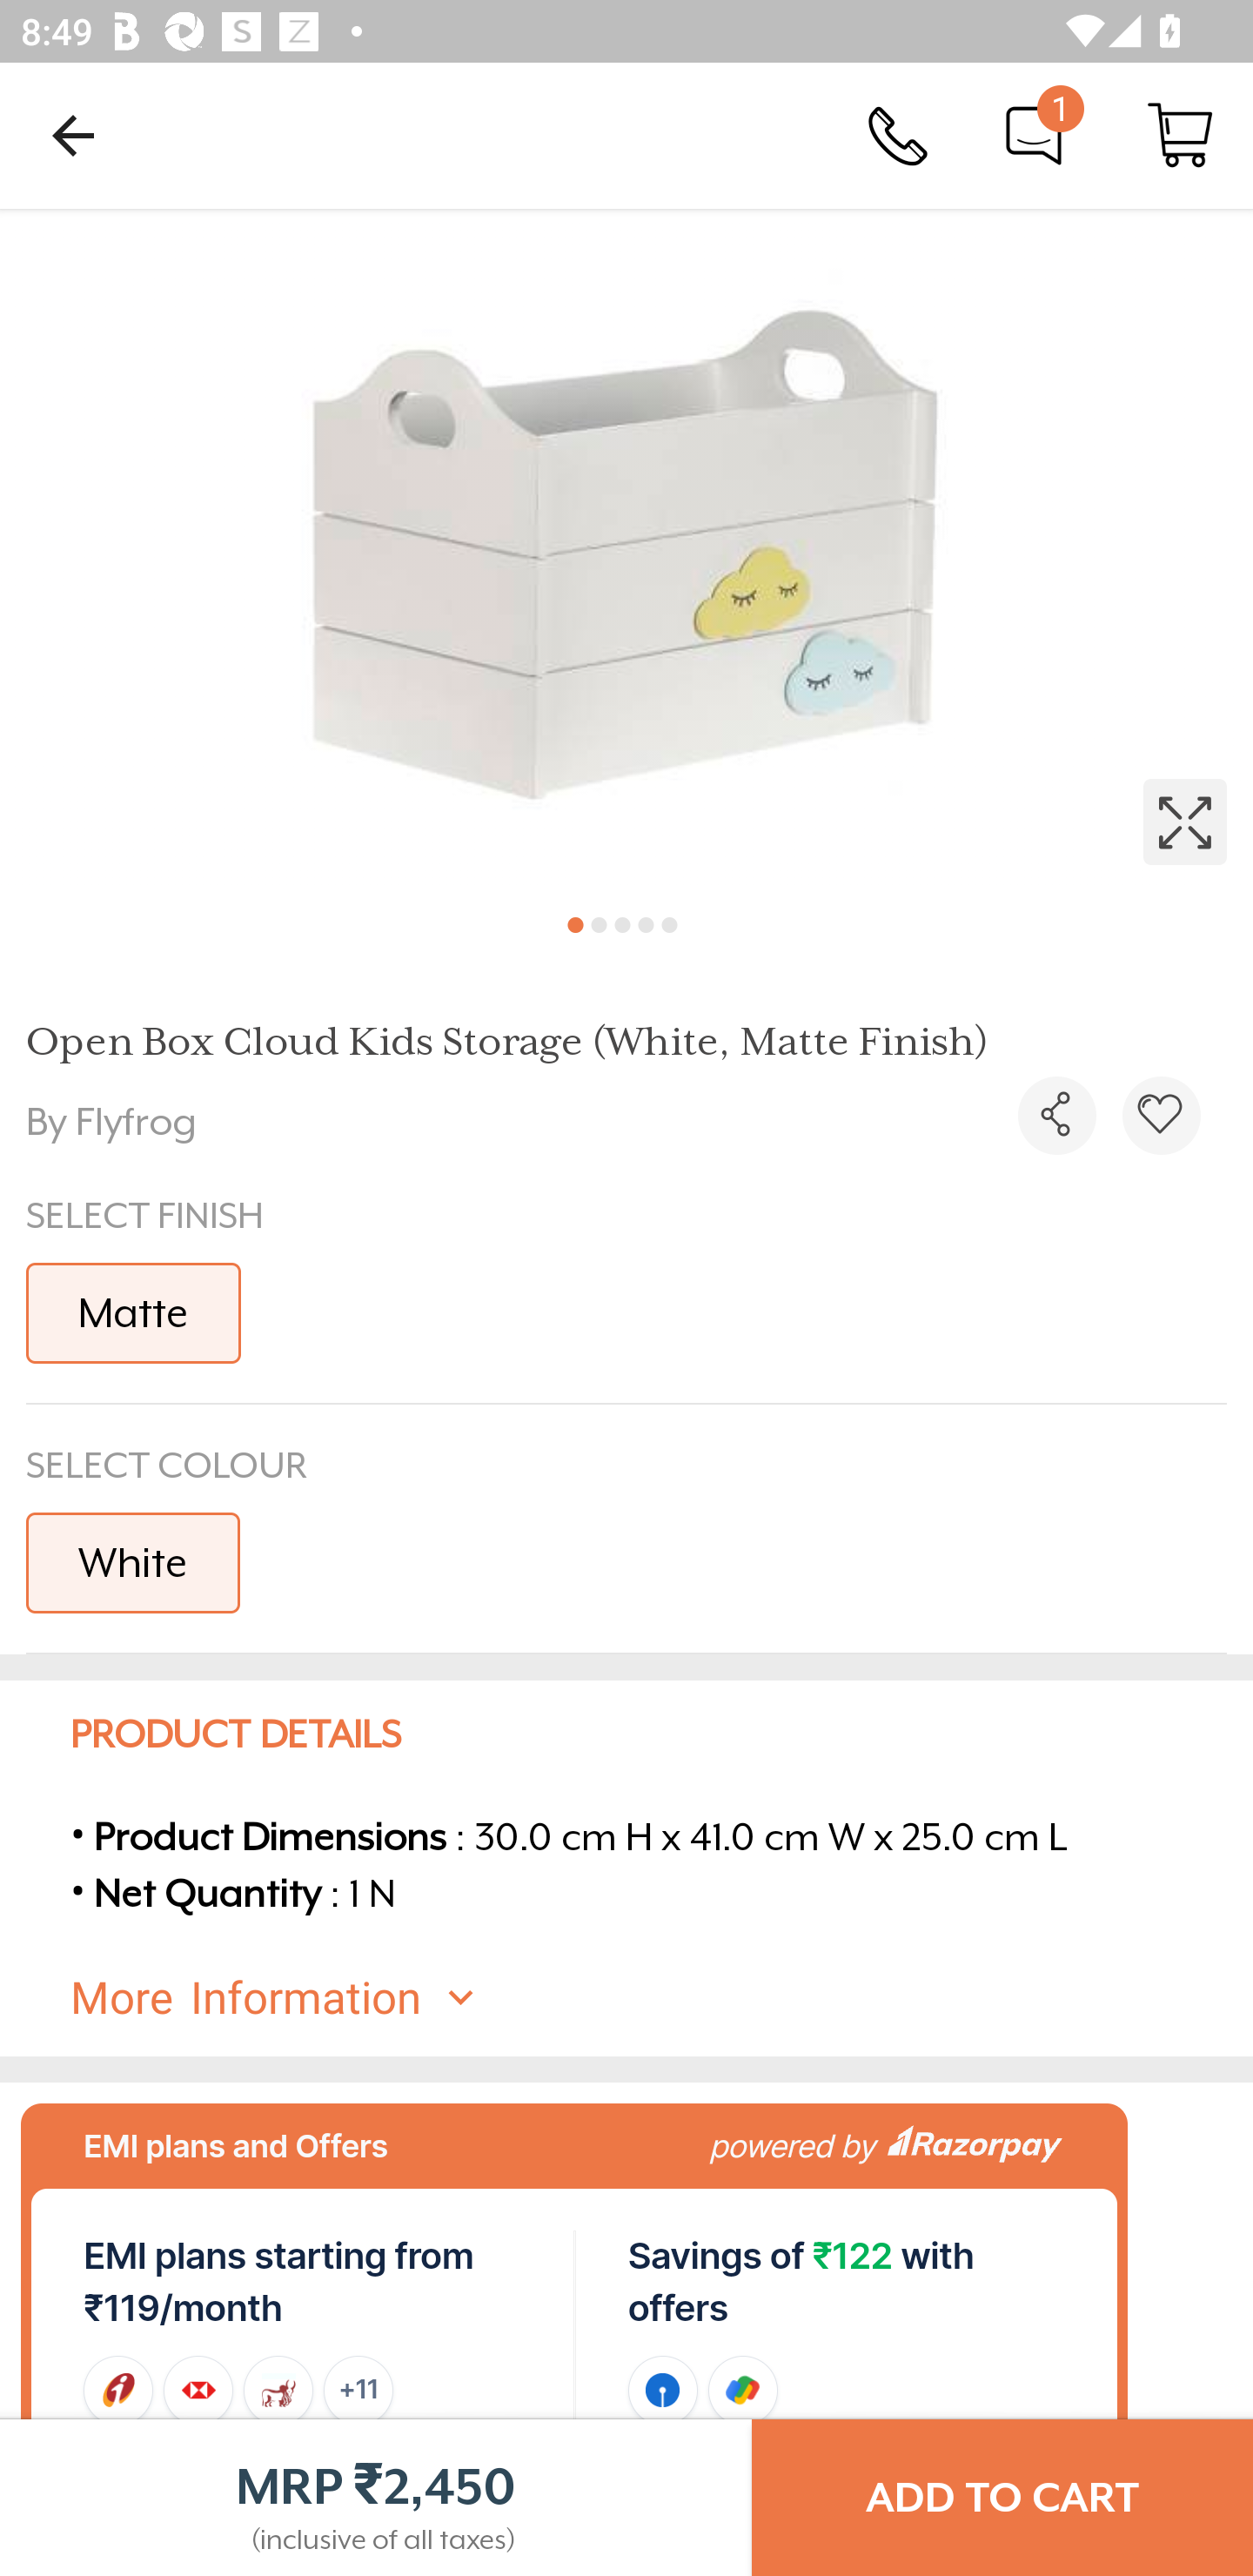 The height and width of the screenshot is (2576, 1253). What do you see at coordinates (1002, 2498) in the screenshot?
I see `ADD TO CART` at bounding box center [1002, 2498].